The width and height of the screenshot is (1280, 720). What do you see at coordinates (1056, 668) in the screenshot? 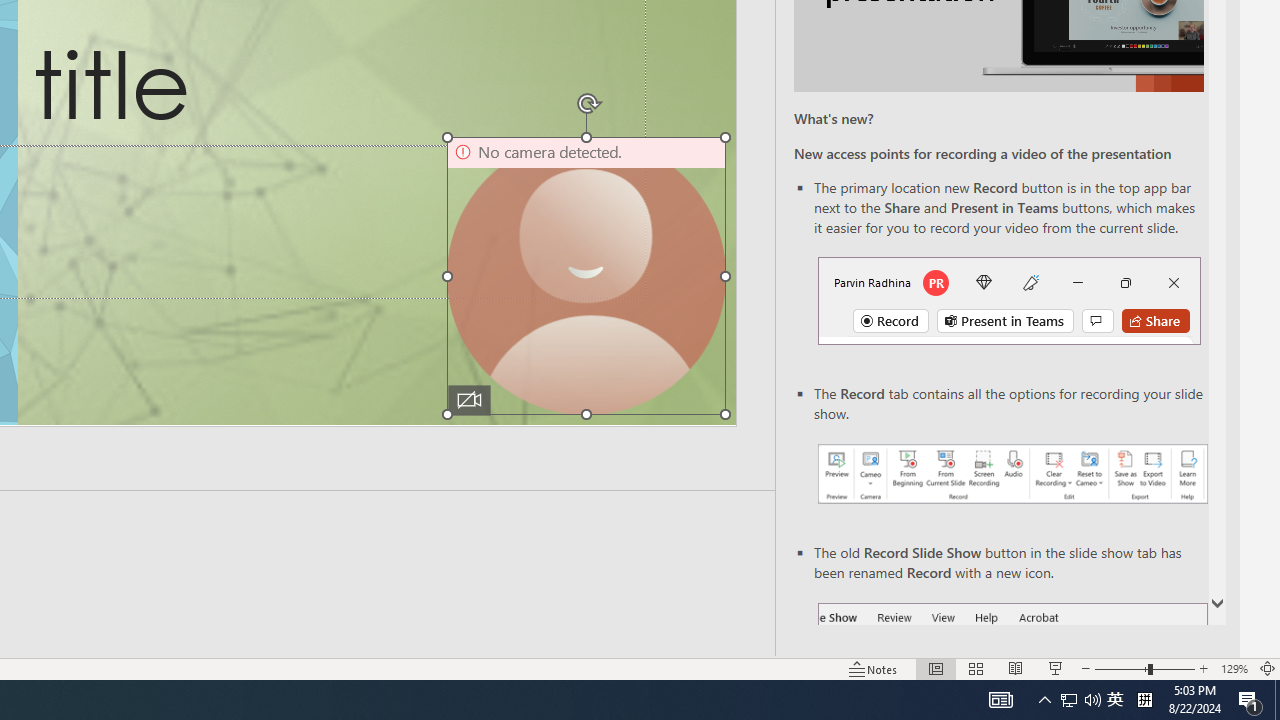
I see `Slide Show` at bounding box center [1056, 668].